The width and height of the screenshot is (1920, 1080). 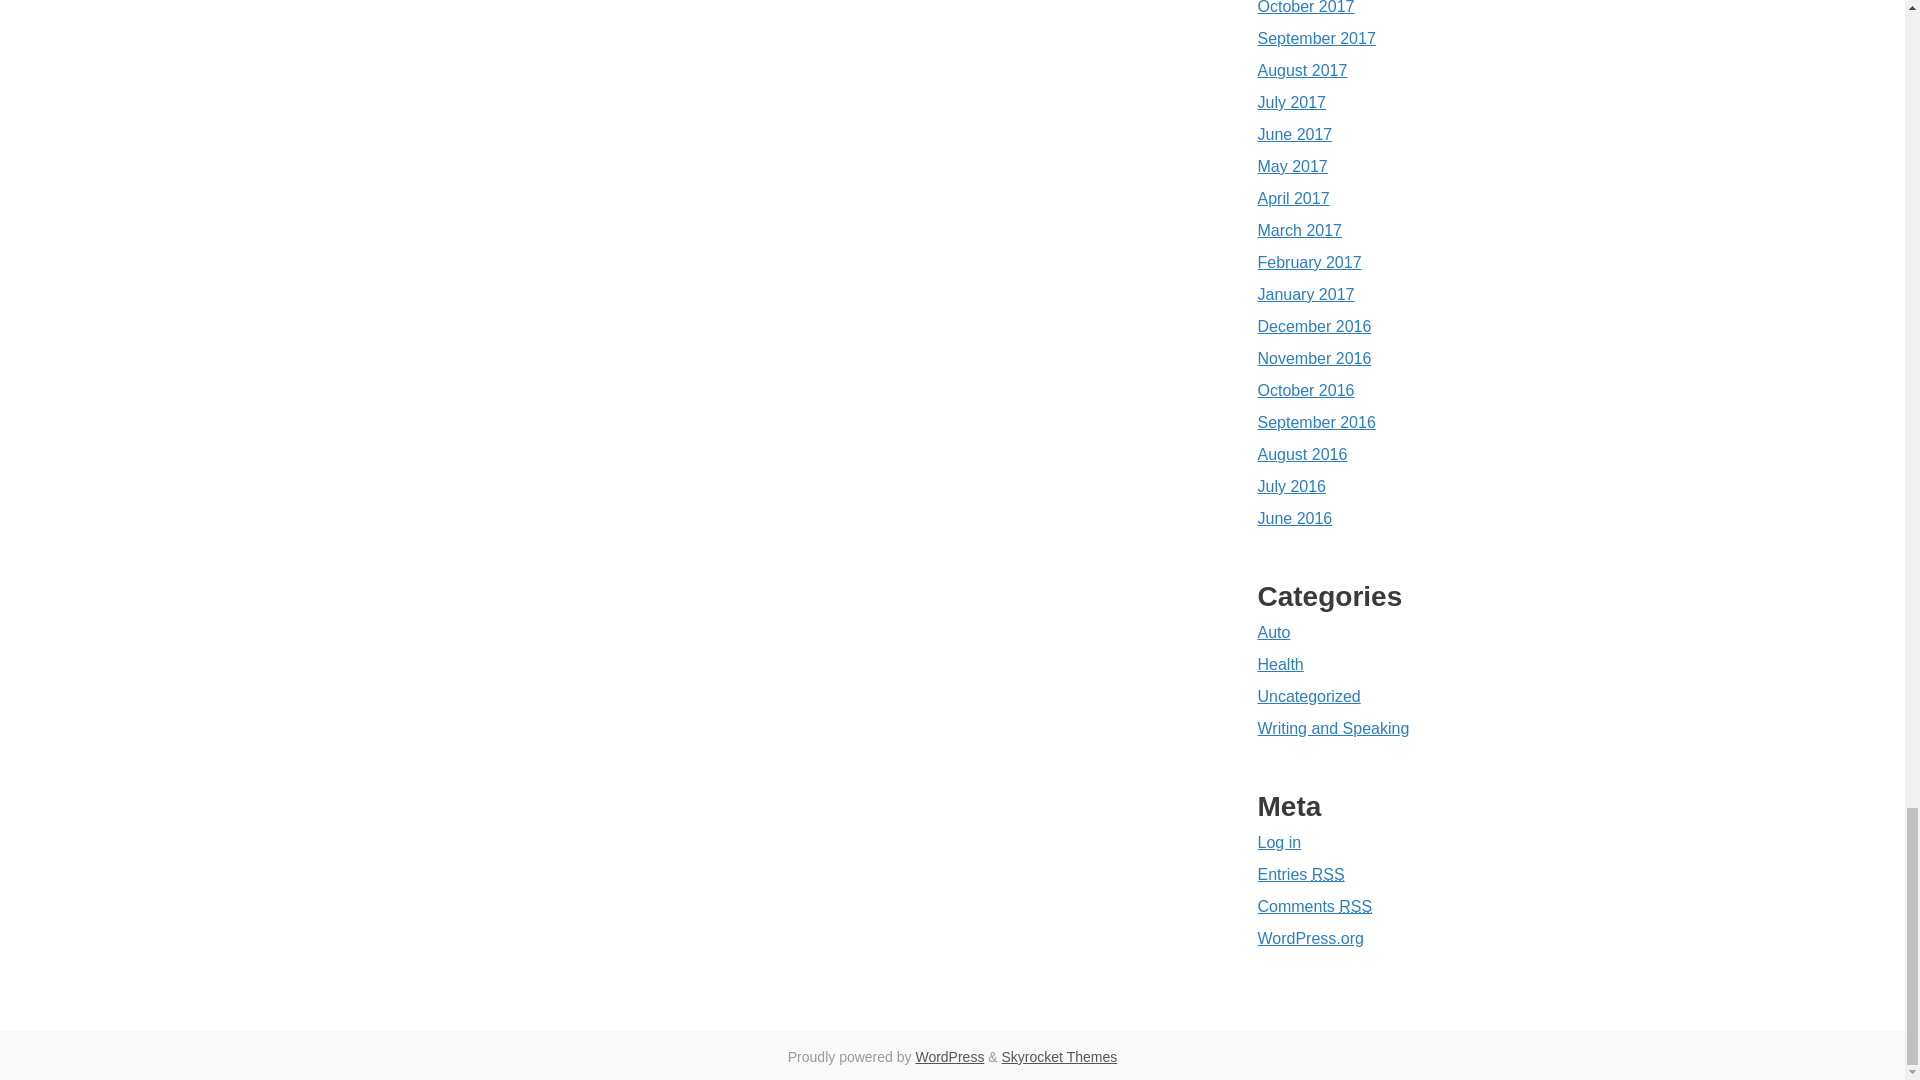 What do you see at coordinates (949, 1056) in the screenshot?
I see `Semantic Personal Publishing Platform` at bounding box center [949, 1056].